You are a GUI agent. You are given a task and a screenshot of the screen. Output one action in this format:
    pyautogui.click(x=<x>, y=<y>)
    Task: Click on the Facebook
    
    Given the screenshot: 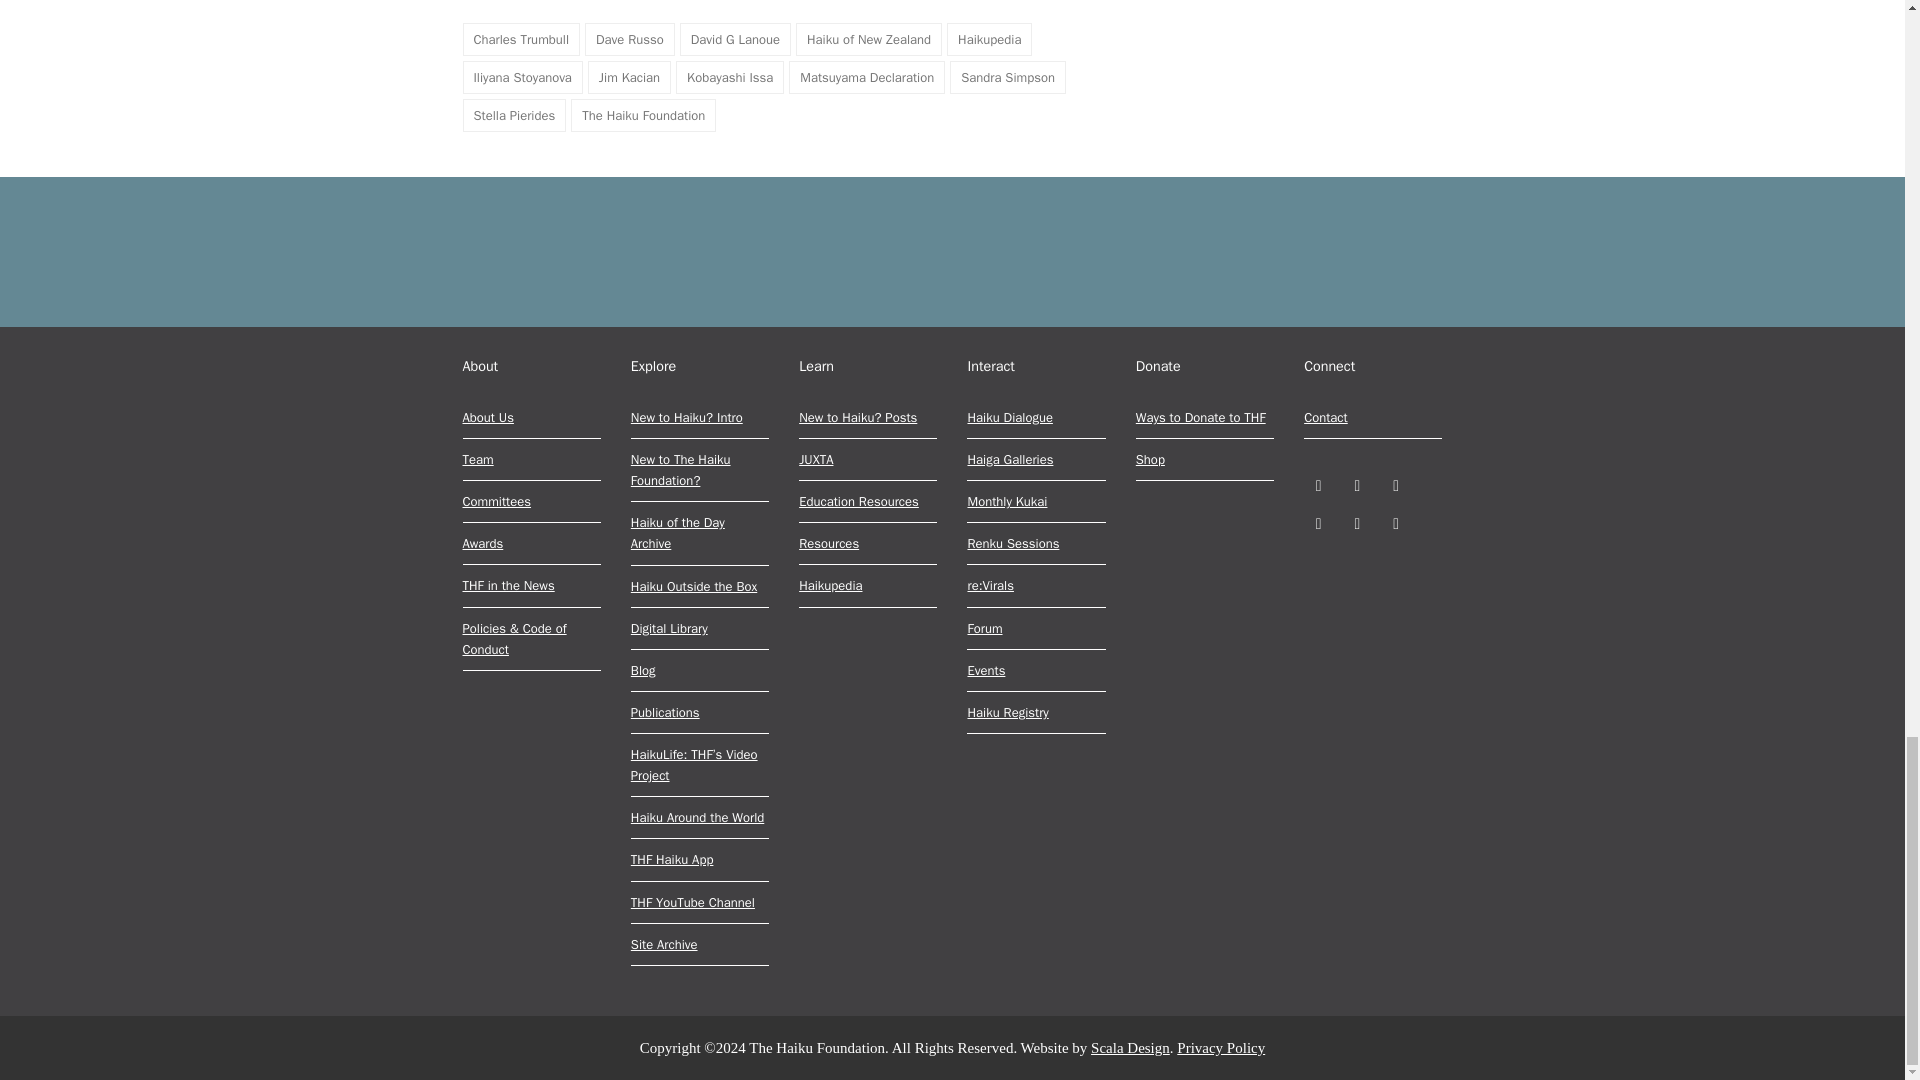 What is the action you would take?
    pyautogui.click(x=1357, y=485)
    